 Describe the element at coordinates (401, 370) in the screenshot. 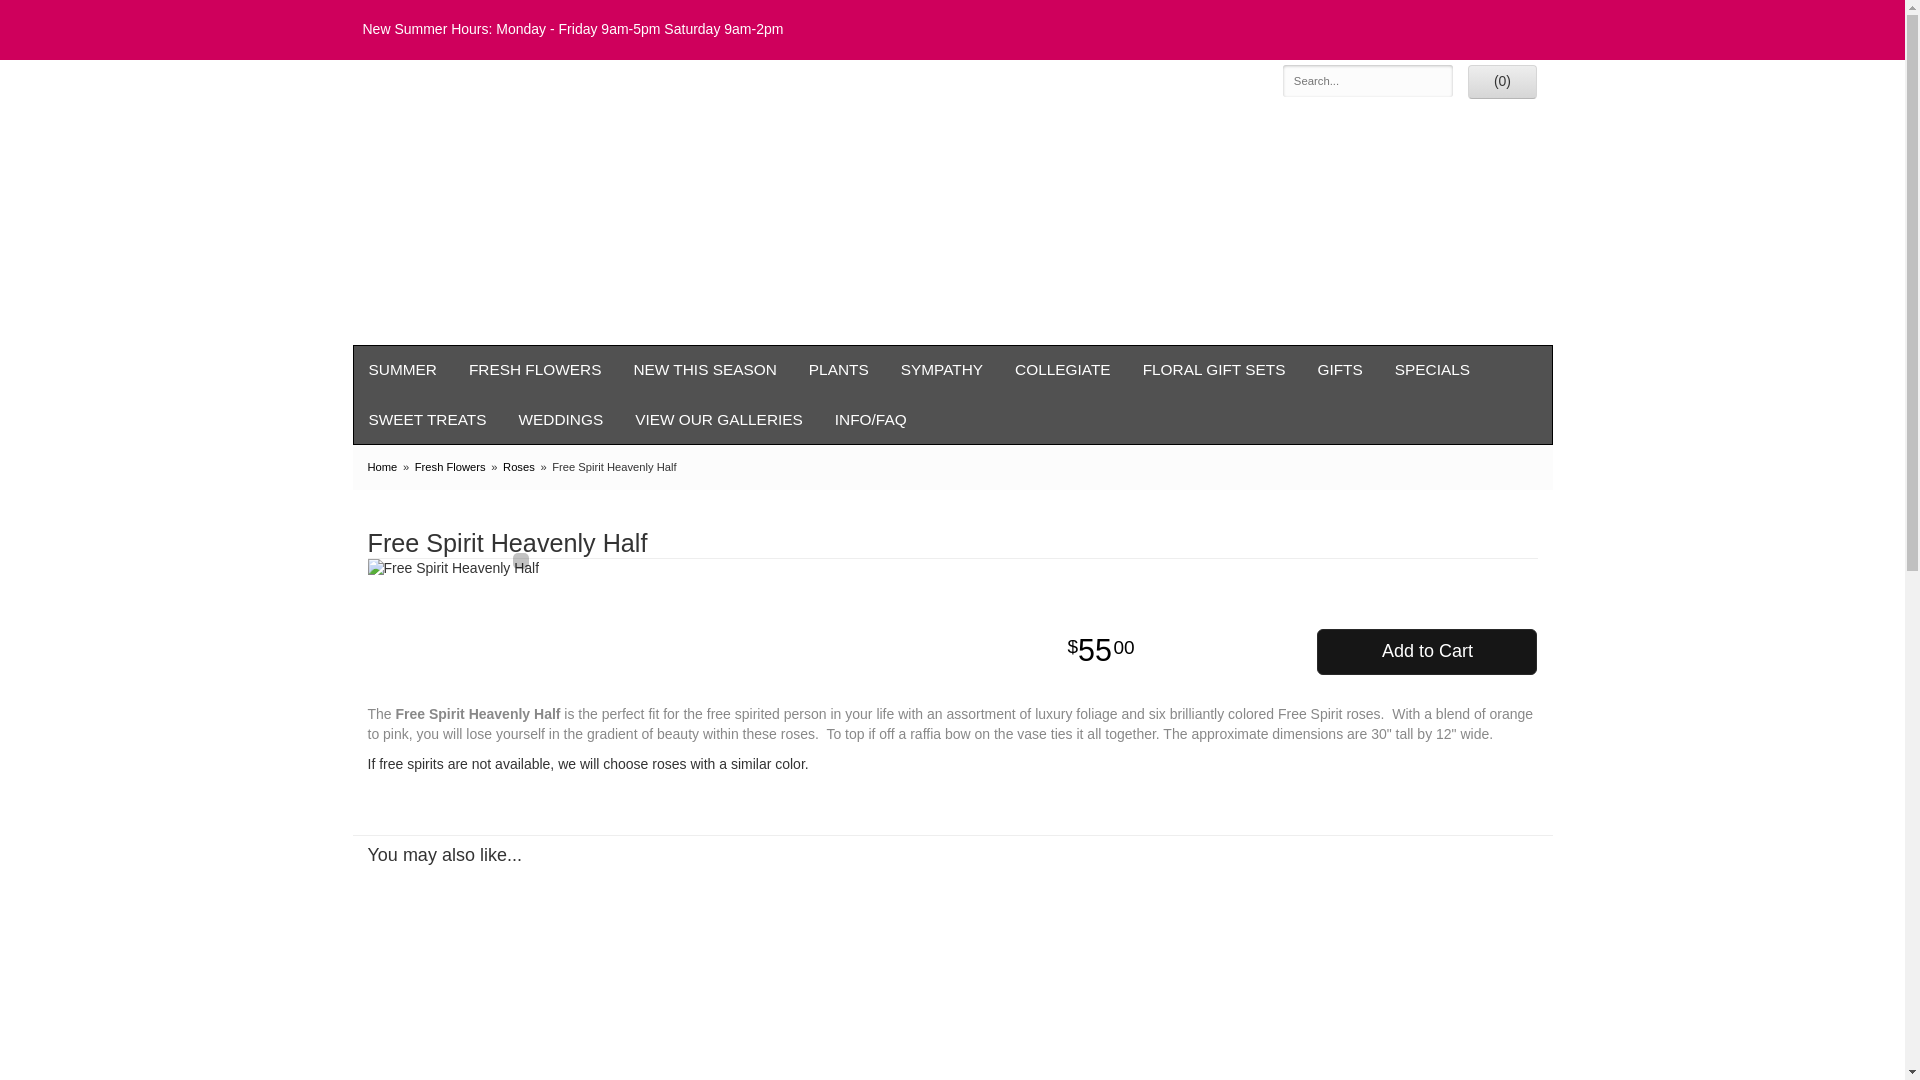

I see `SUMMER` at that location.